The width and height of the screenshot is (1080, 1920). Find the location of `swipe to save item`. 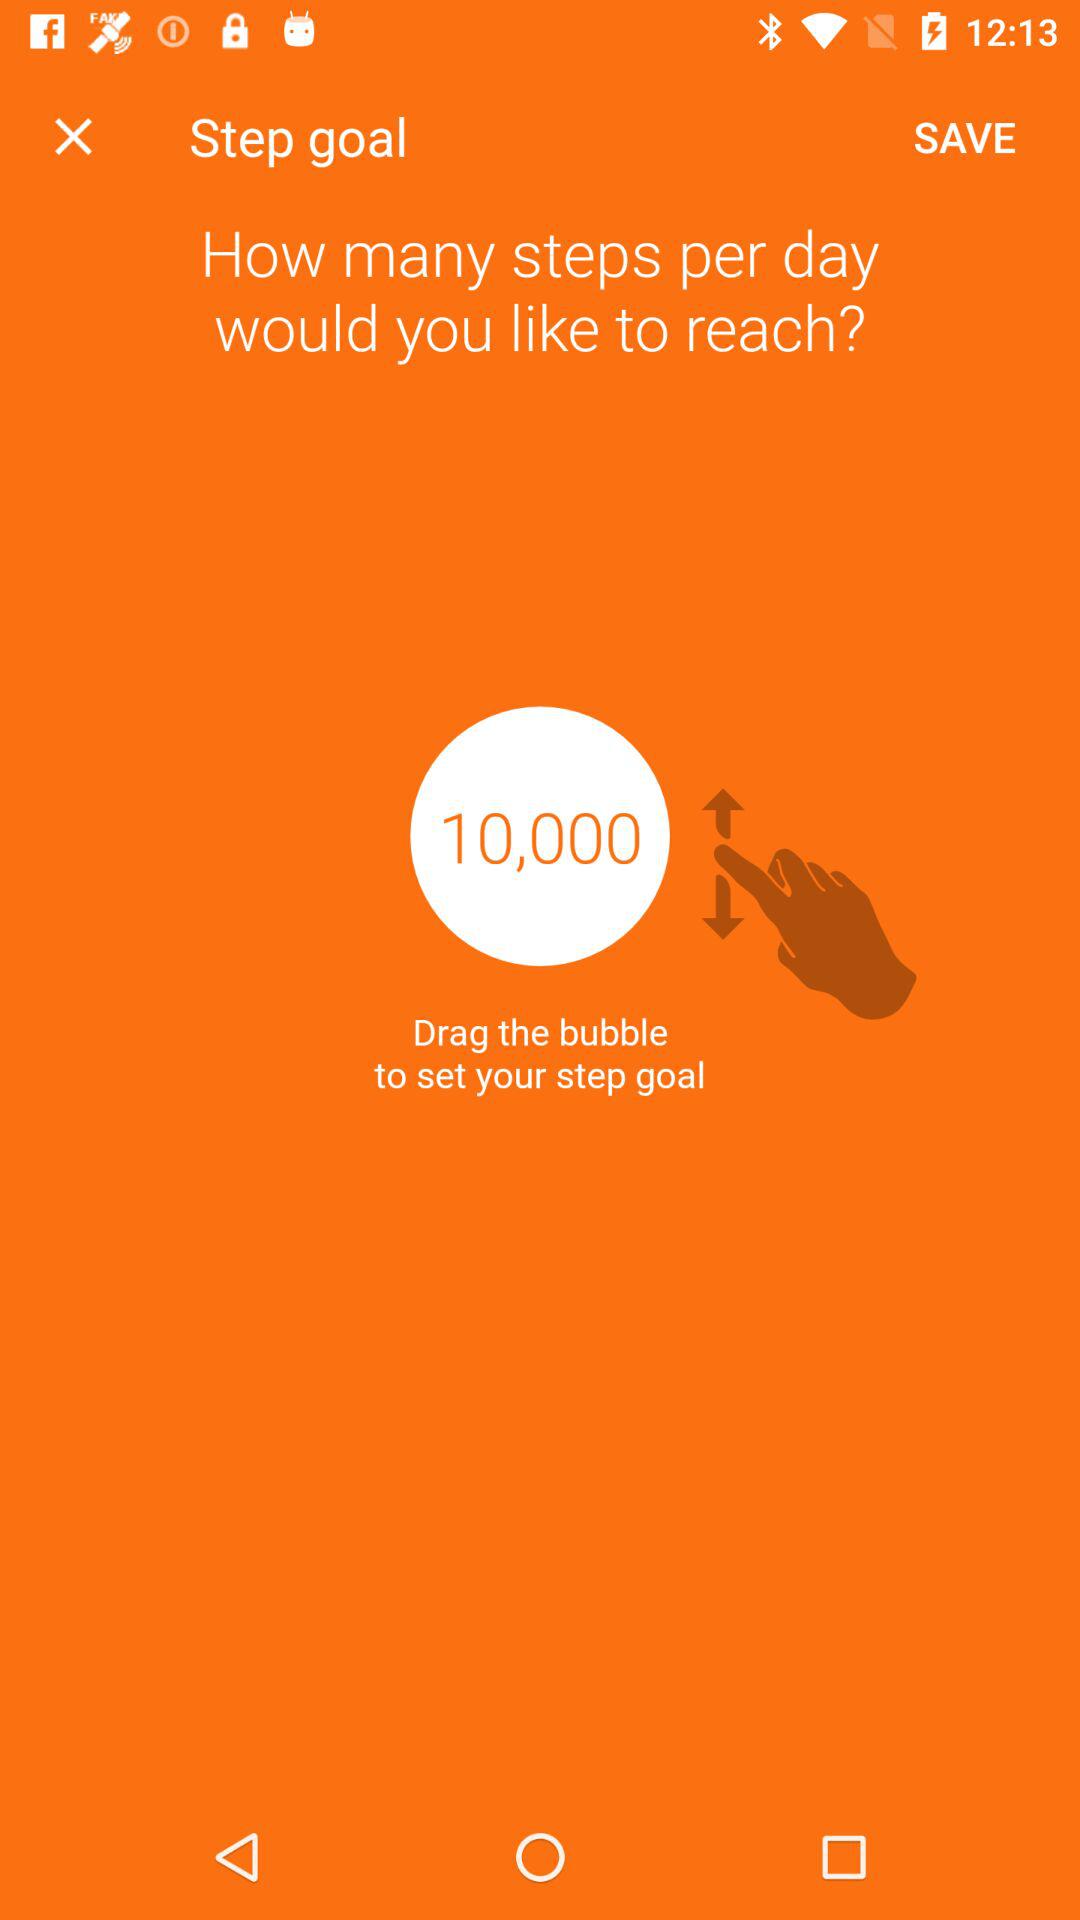

swipe to save item is located at coordinates (964, 136).